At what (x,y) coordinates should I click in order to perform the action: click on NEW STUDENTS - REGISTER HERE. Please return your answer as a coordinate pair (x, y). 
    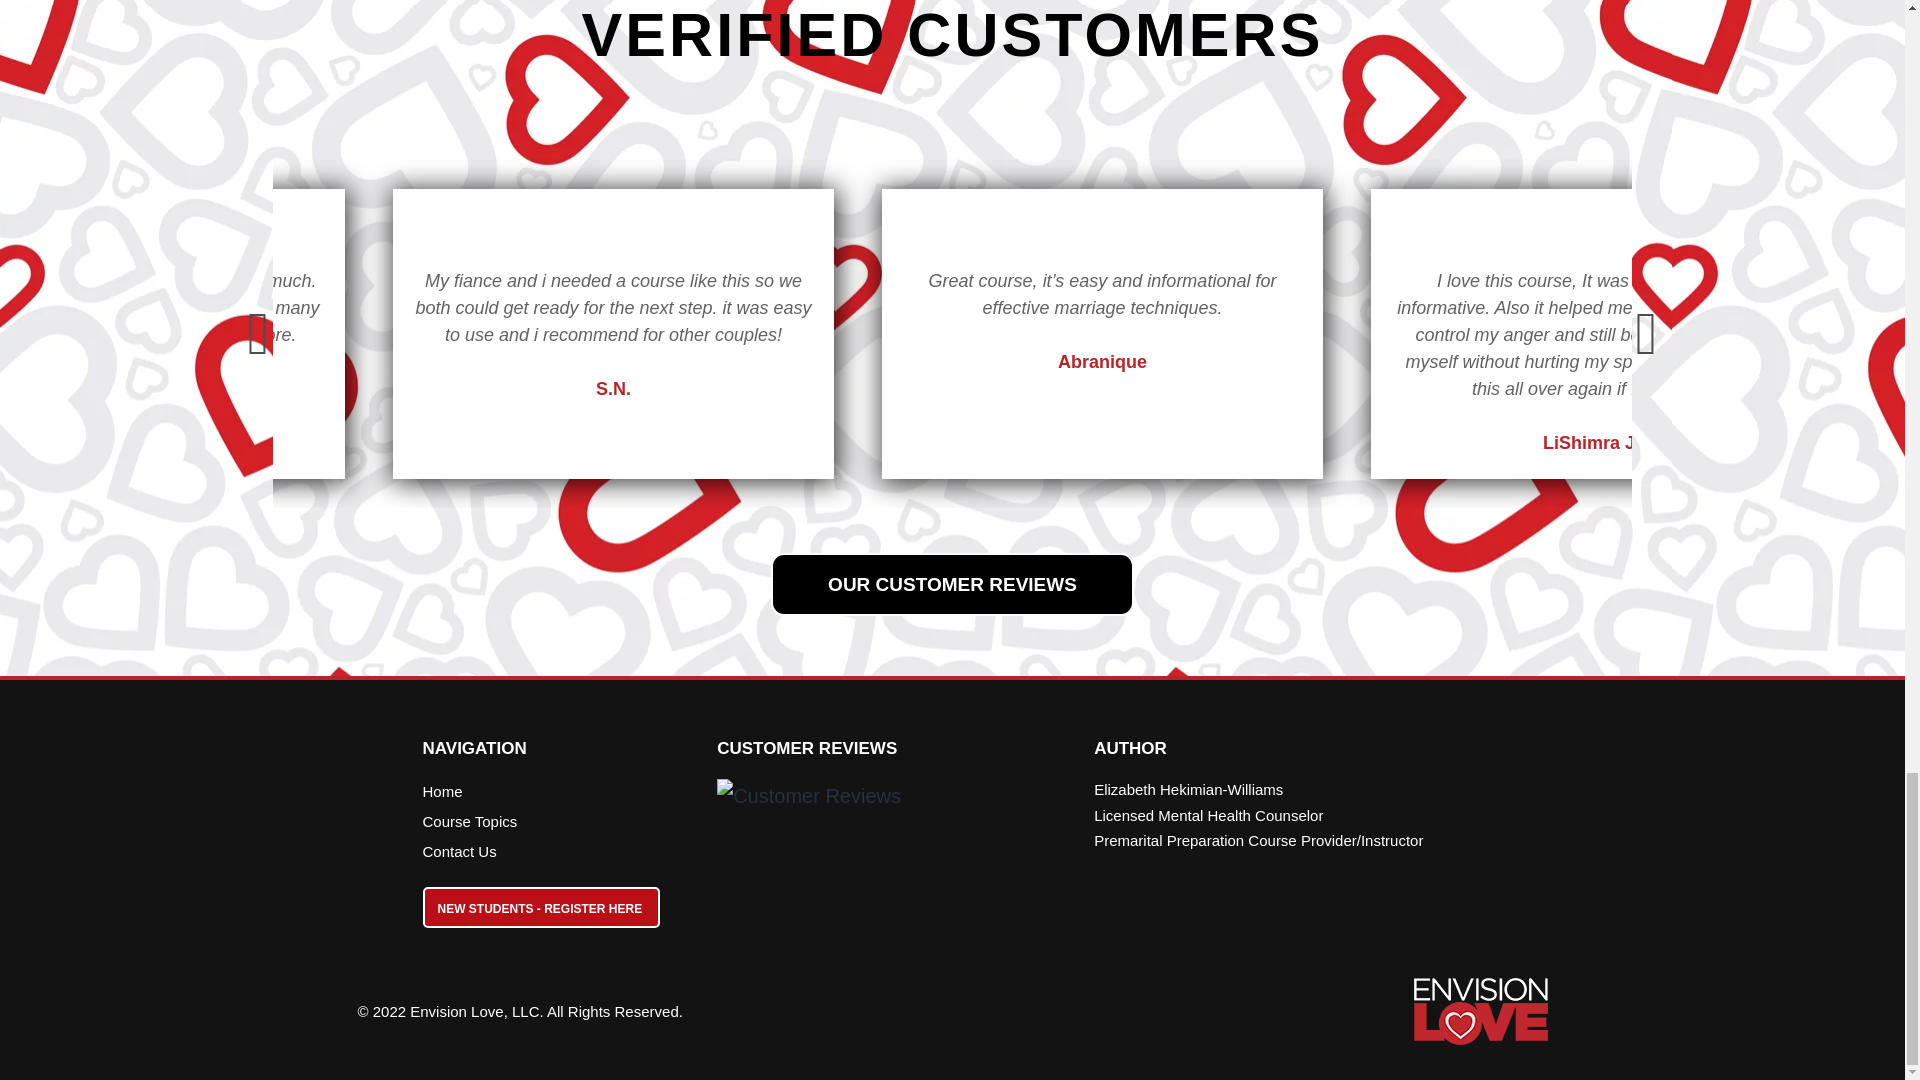
    Looking at the image, I should click on (541, 906).